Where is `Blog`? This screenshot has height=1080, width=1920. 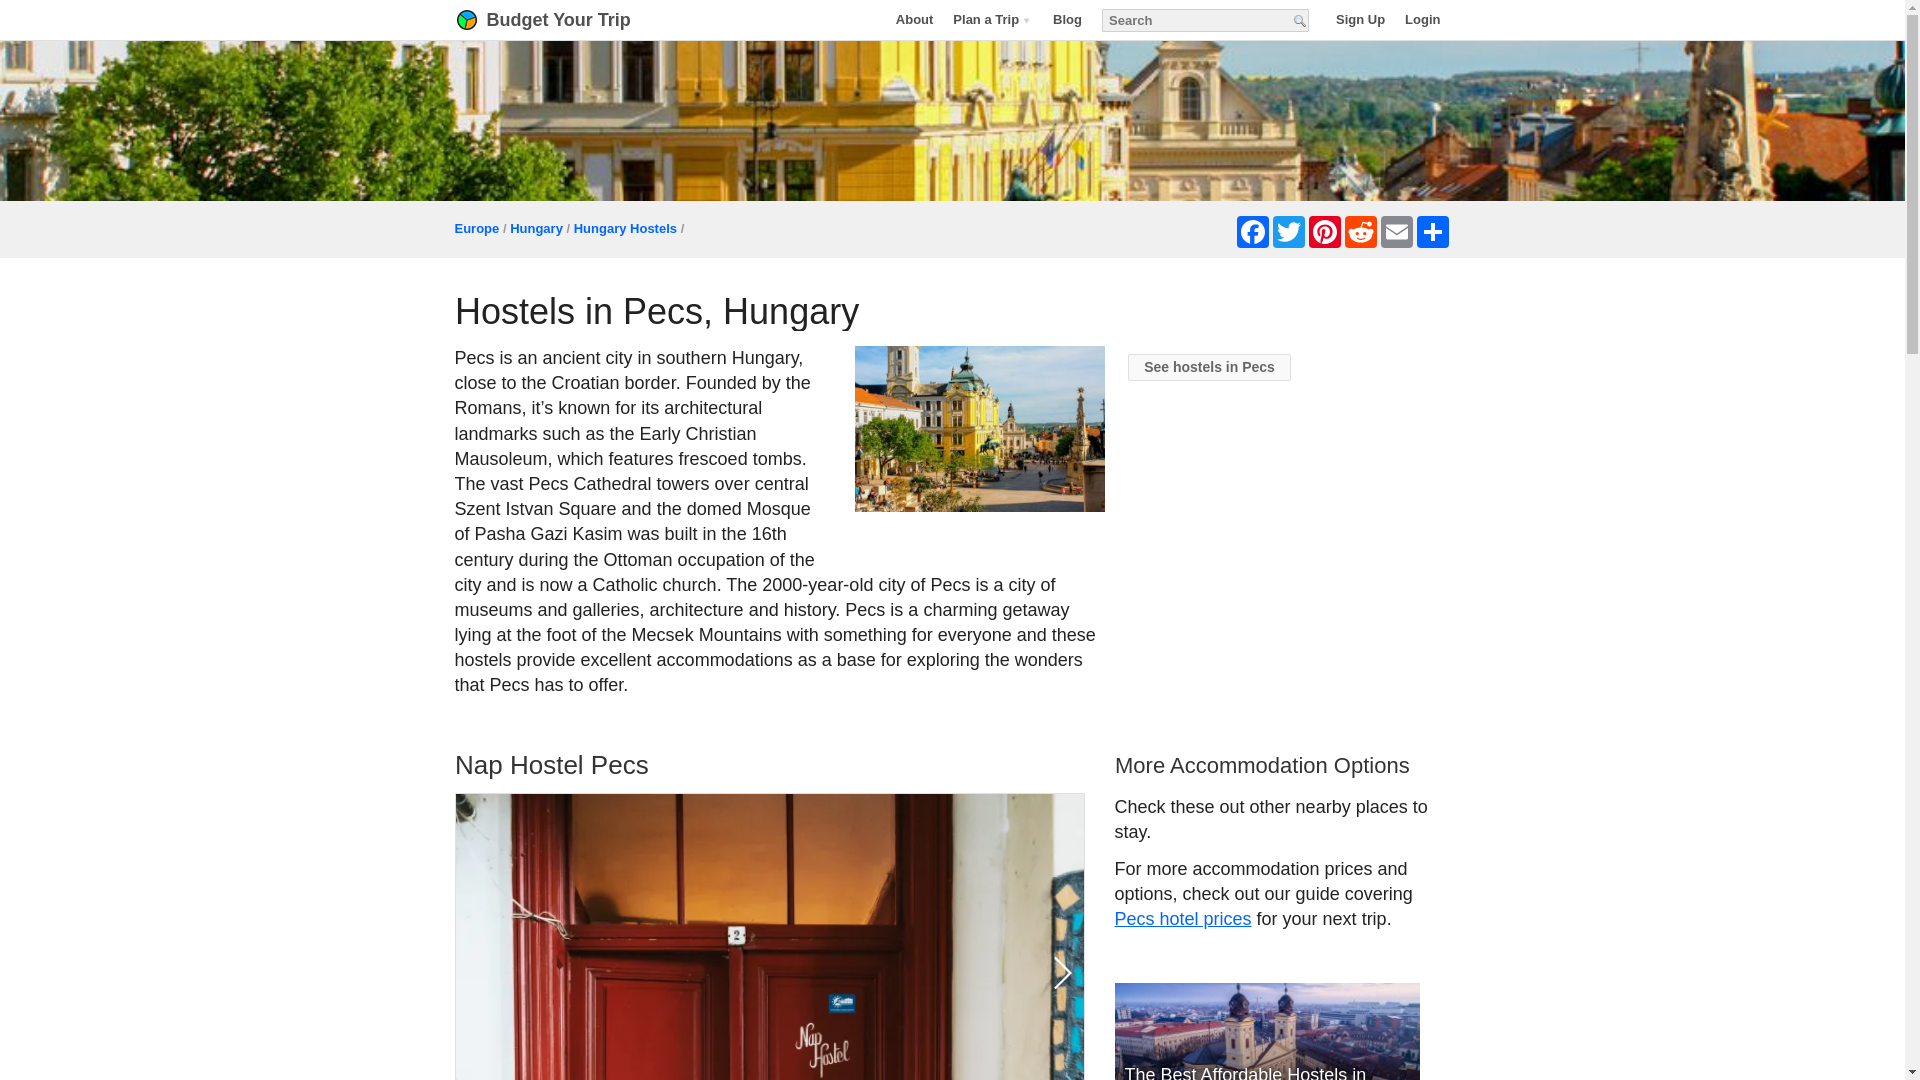 Blog is located at coordinates (1067, 19).